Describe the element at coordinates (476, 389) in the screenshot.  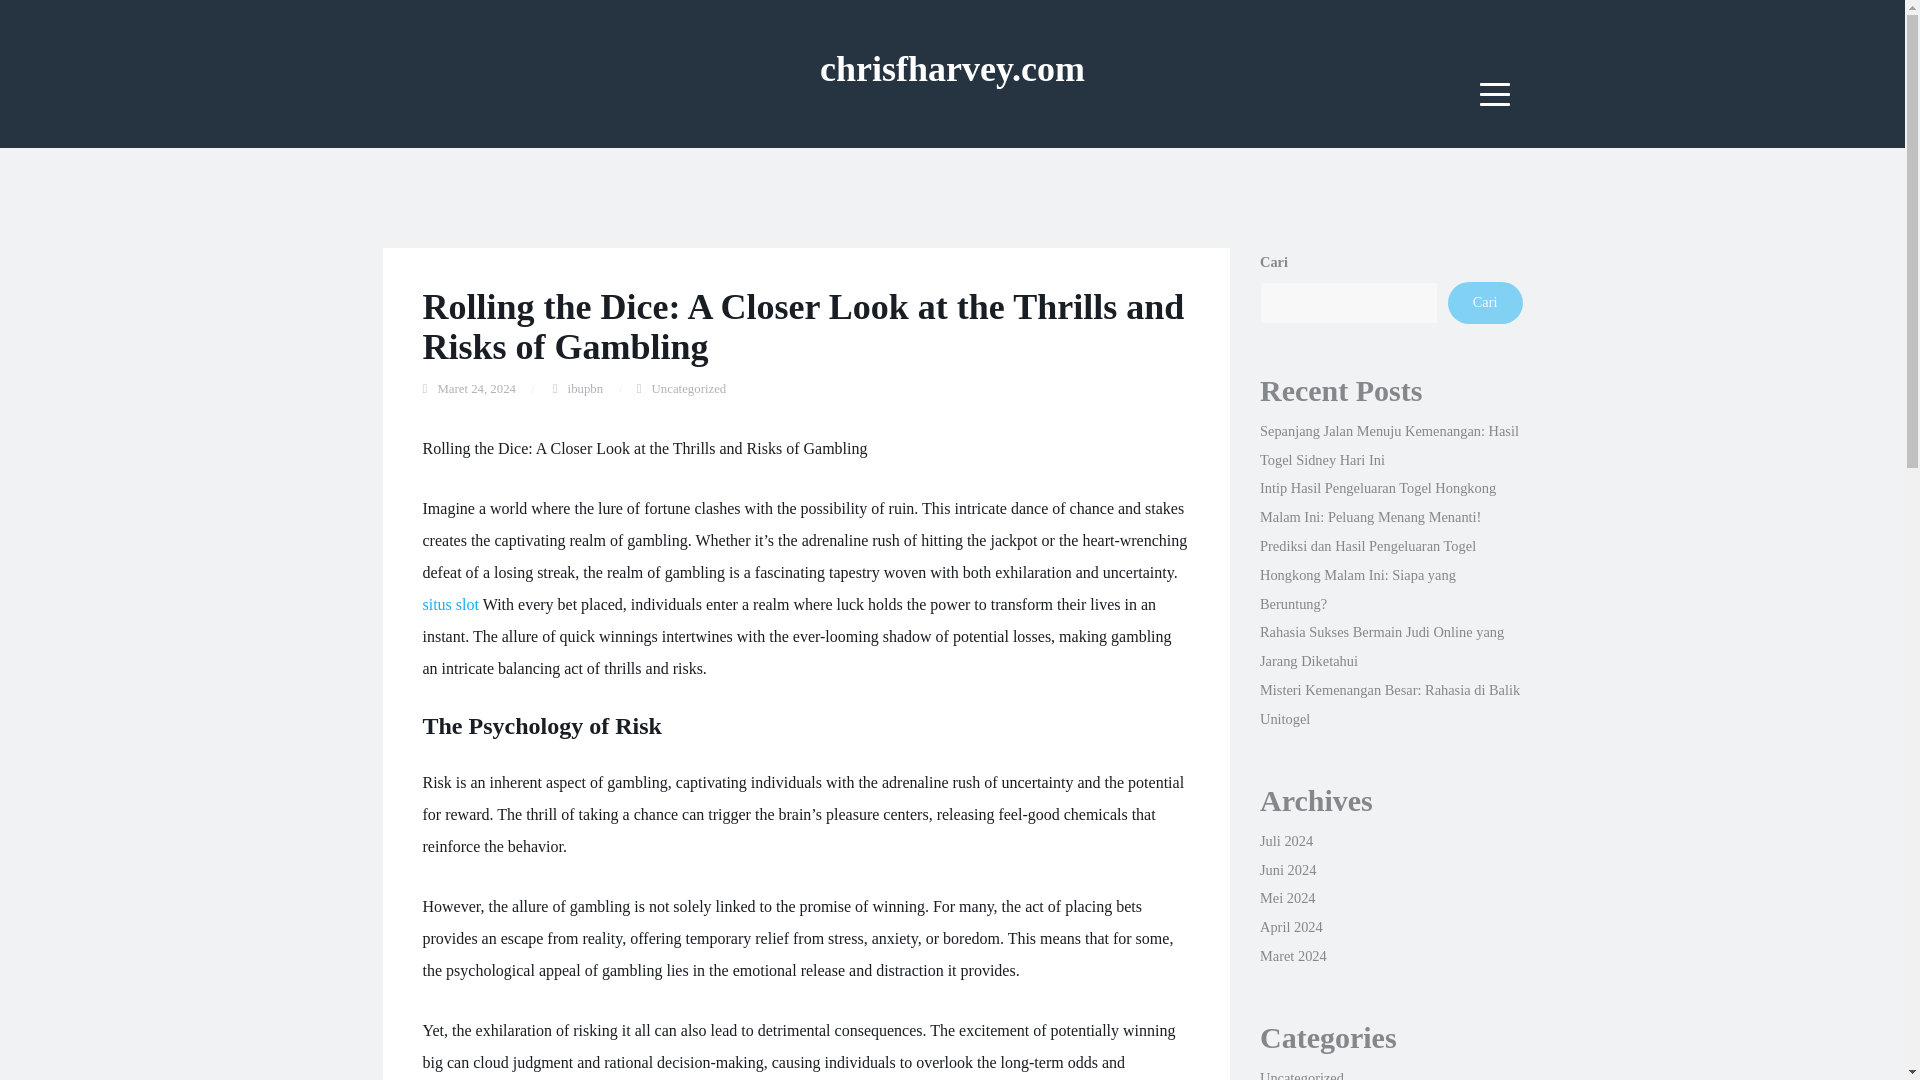
I see `Maret 24, 2024` at that location.